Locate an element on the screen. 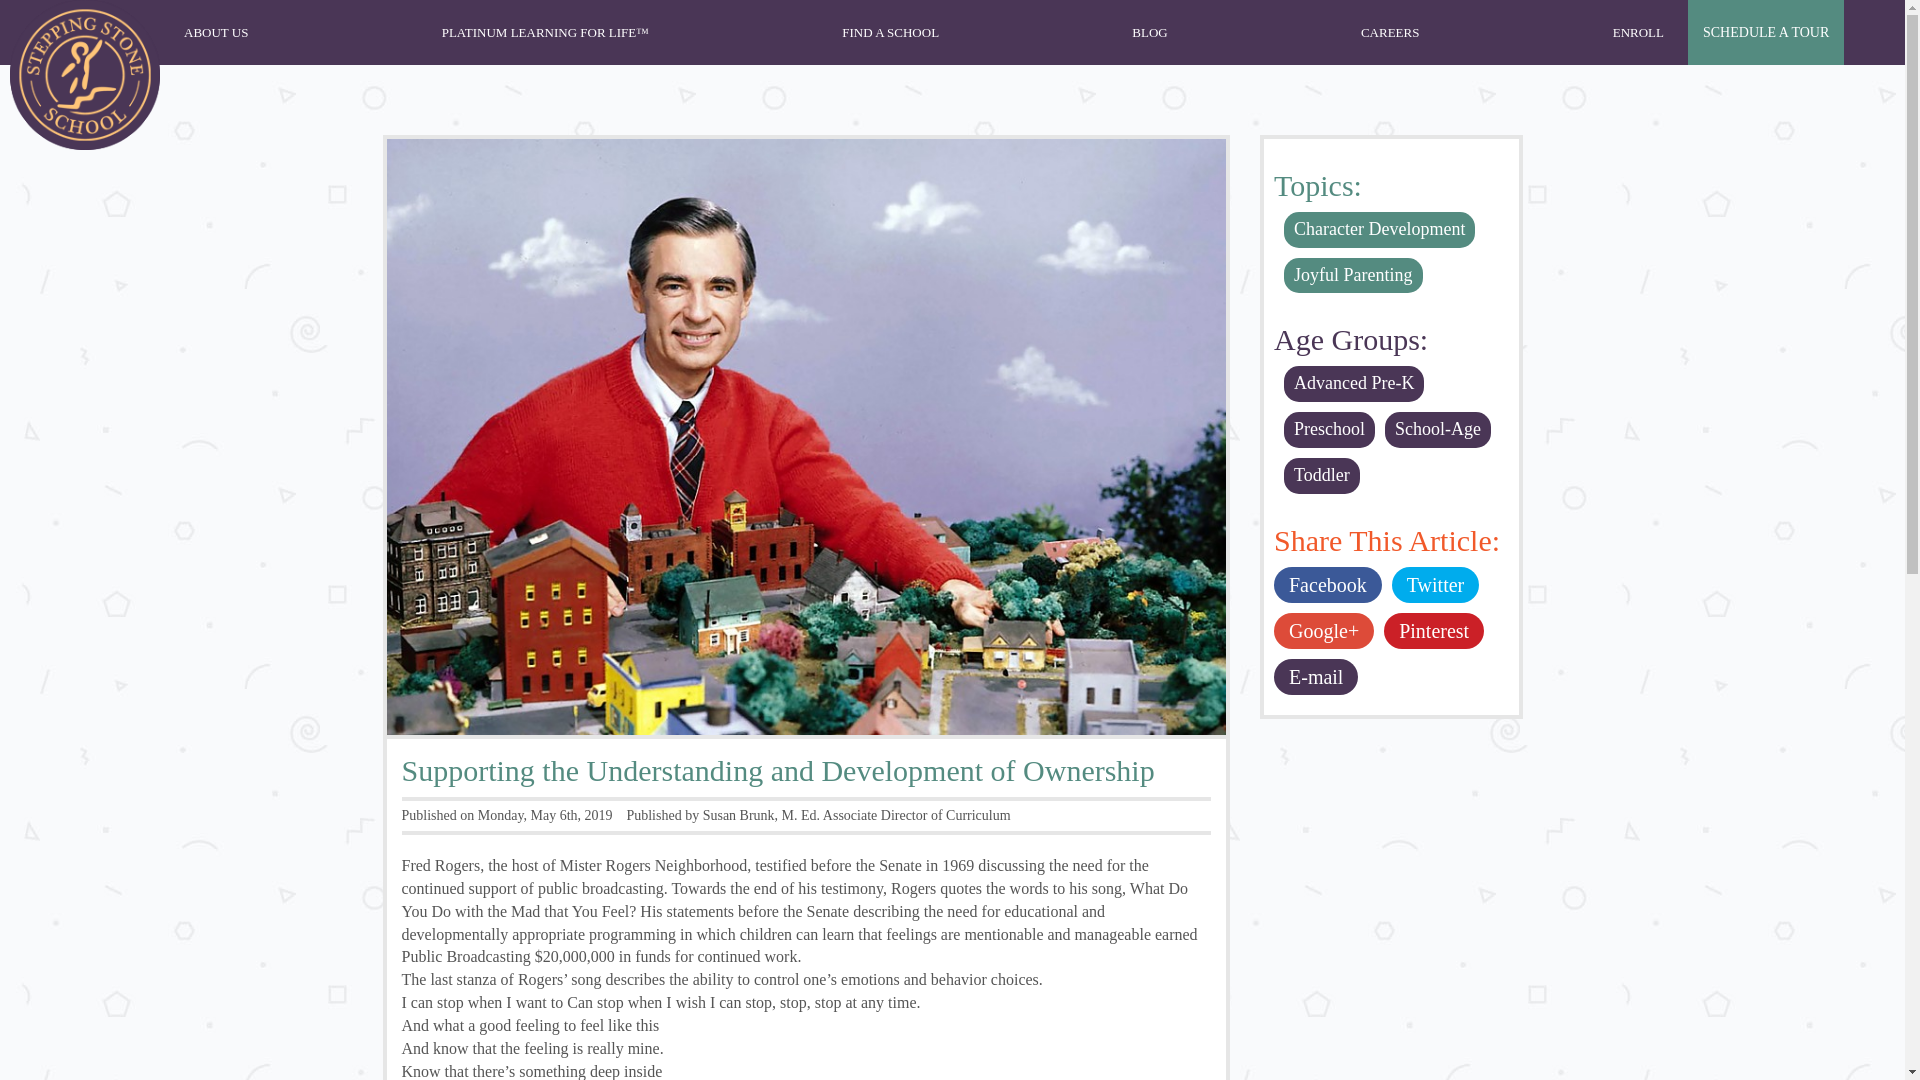 The width and height of the screenshot is (1920, 1080). ENROLL is located at coordinates (1638, 32).